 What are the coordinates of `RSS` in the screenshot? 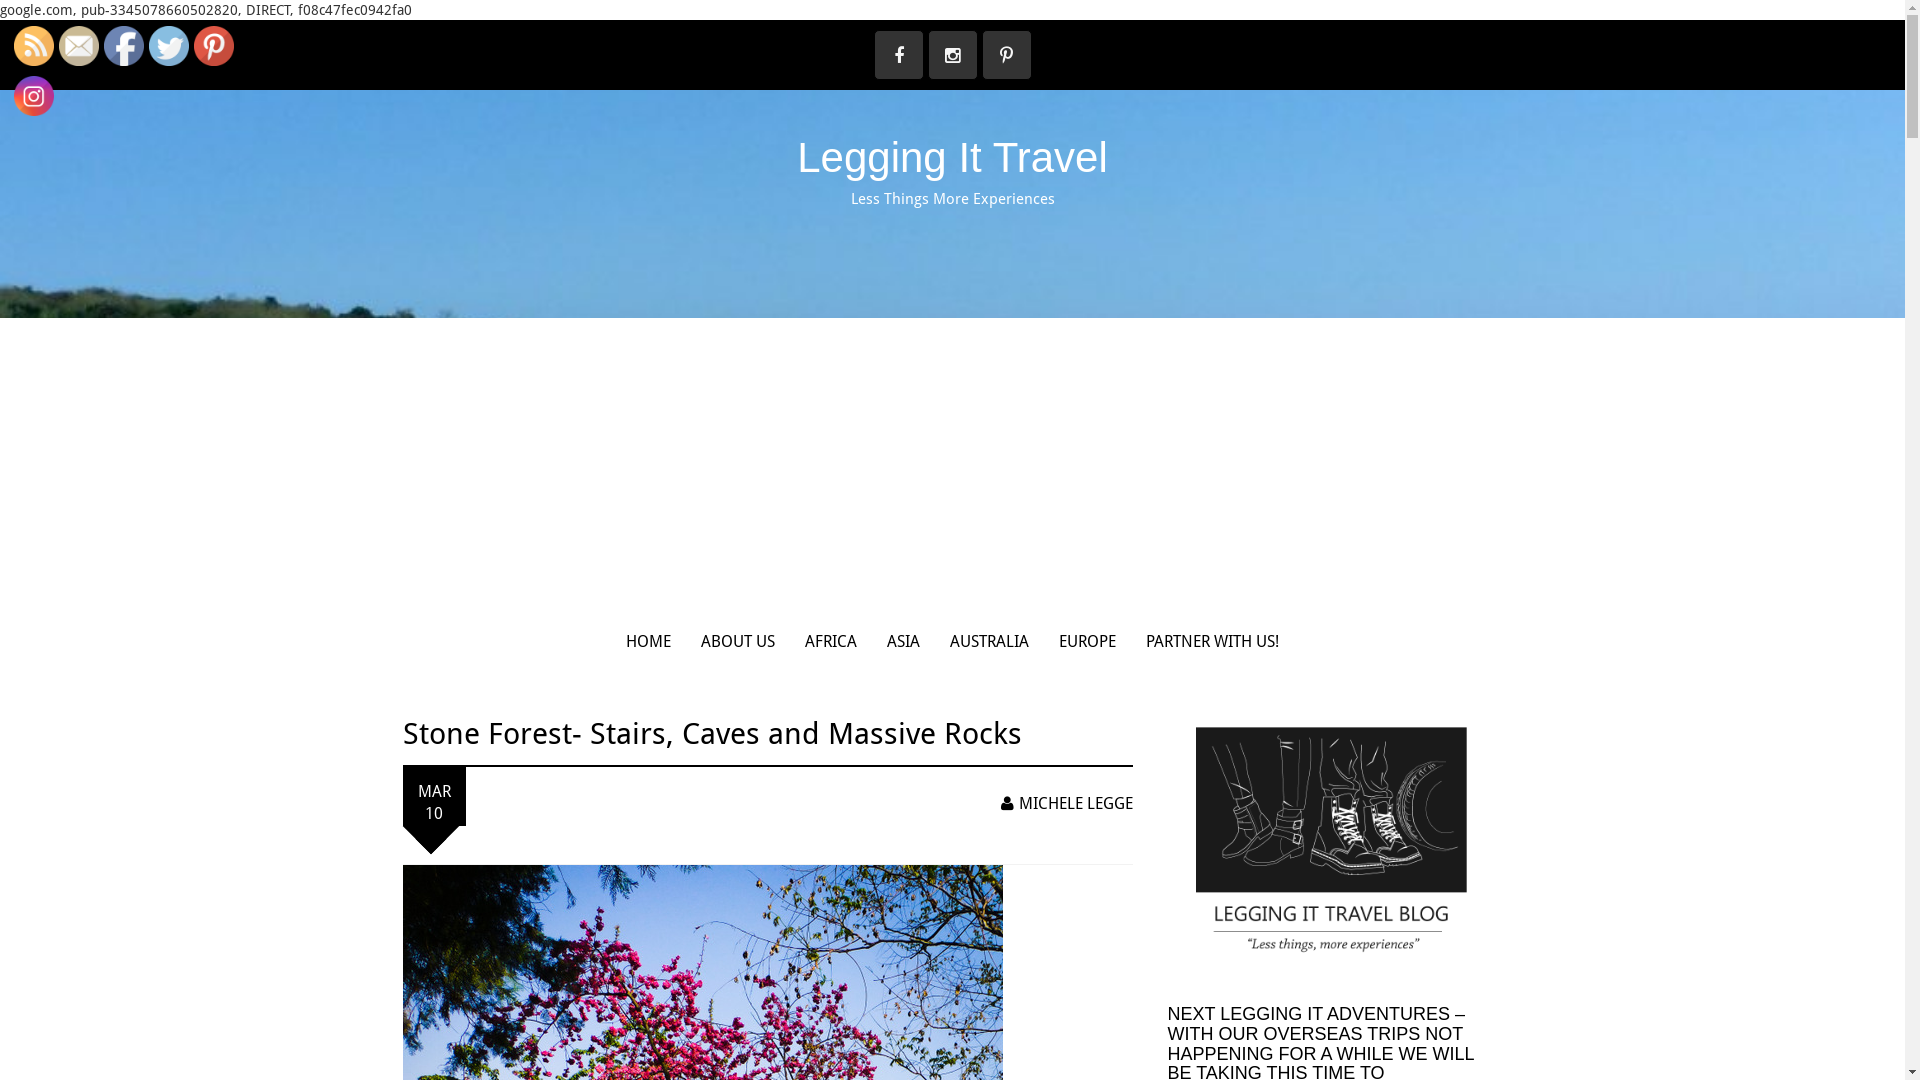 It's located at (34, 46).